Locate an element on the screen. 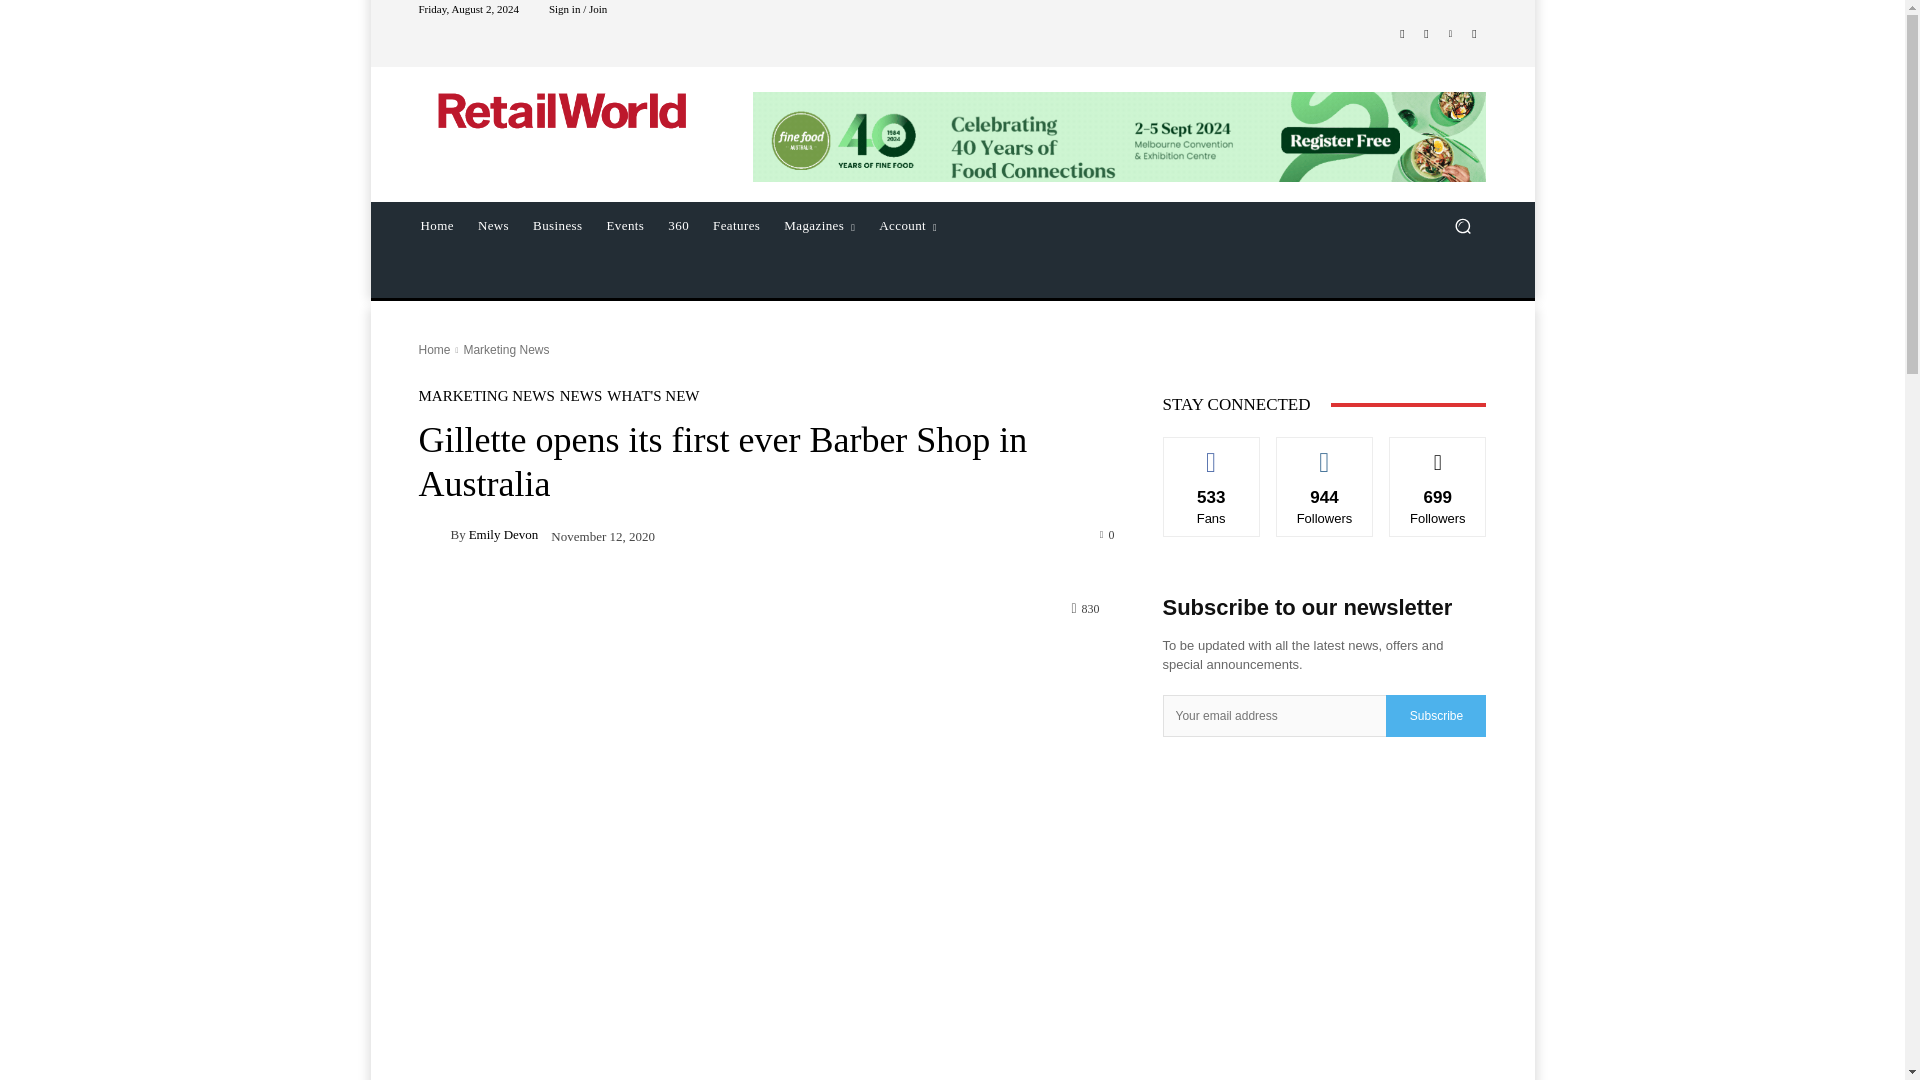 The height and width of the screenshot is (1080, 1920). View all posts in Marketing News is located at coordinates (506, 350).